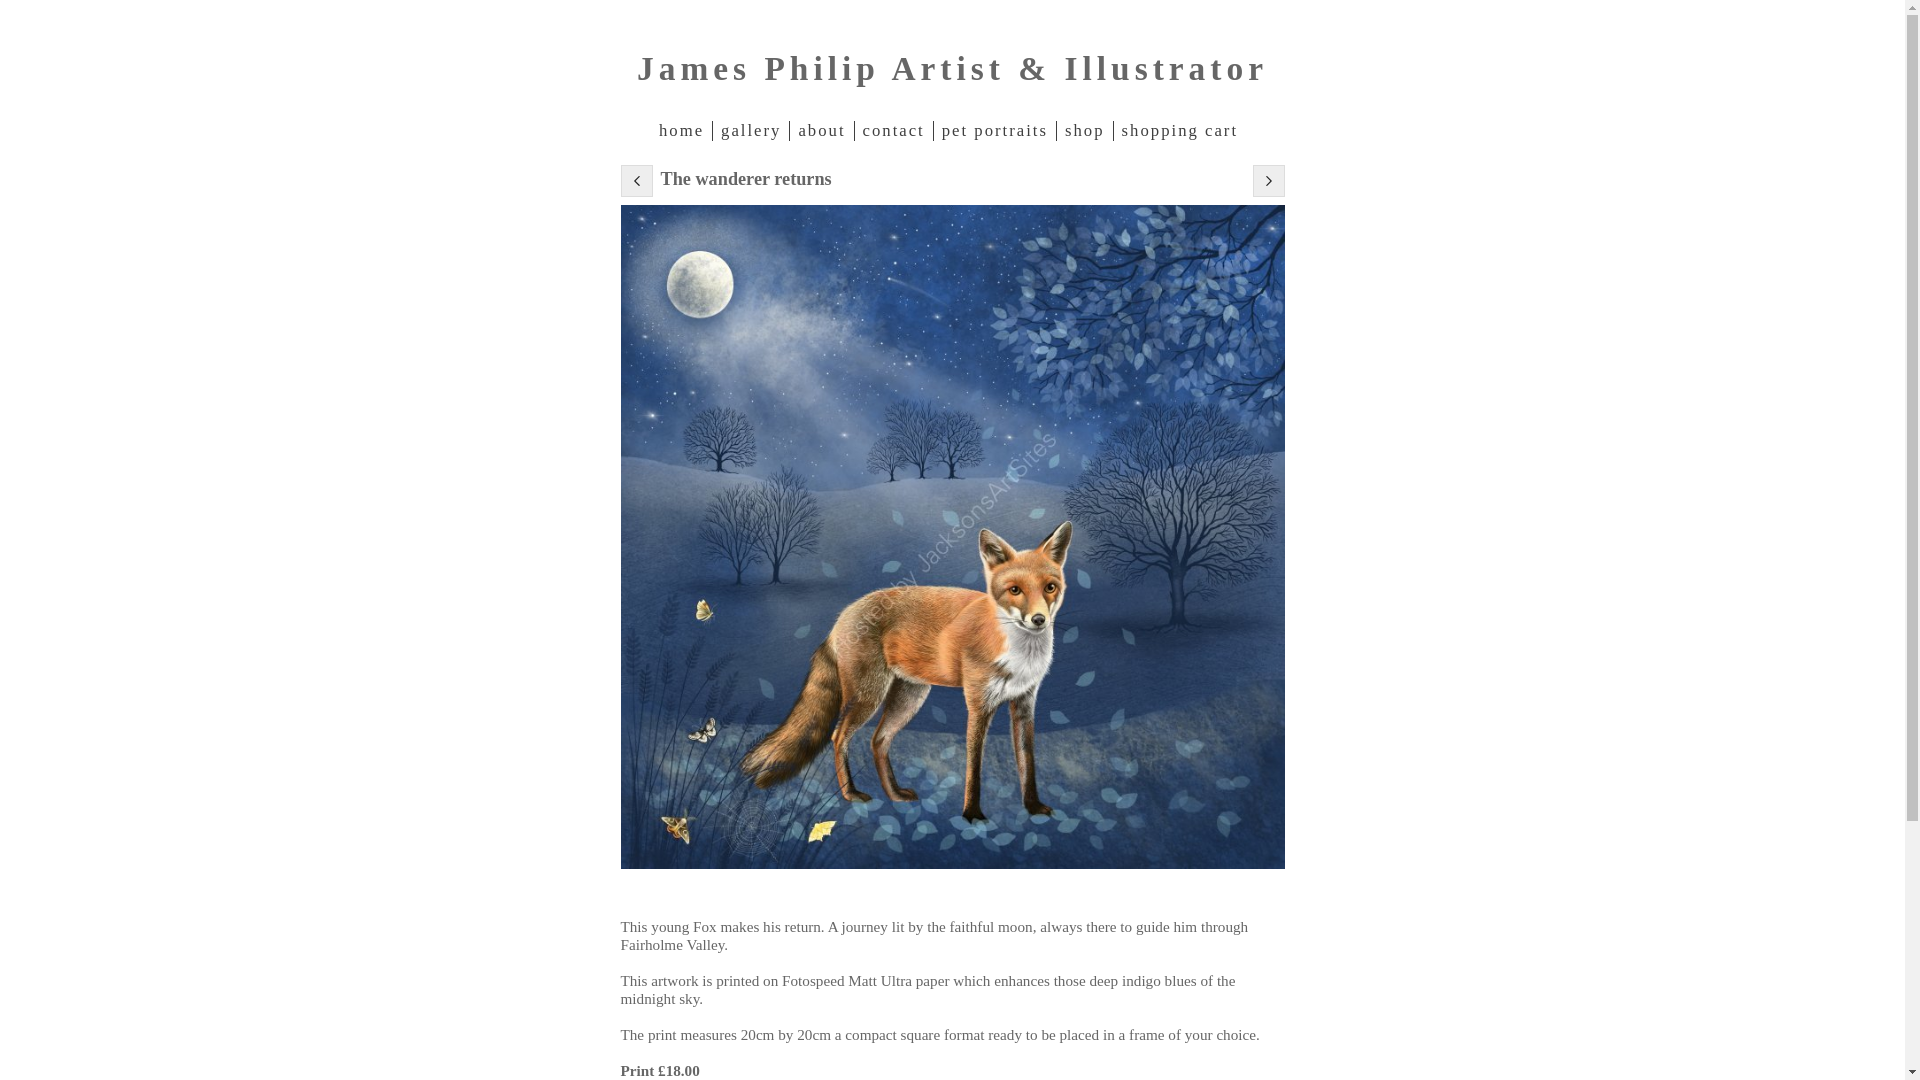 The image size is (1920, 1080). What do you see at coordinates (685, 130) in the screenshot?
I see `home` at bounding box center [685, 130].